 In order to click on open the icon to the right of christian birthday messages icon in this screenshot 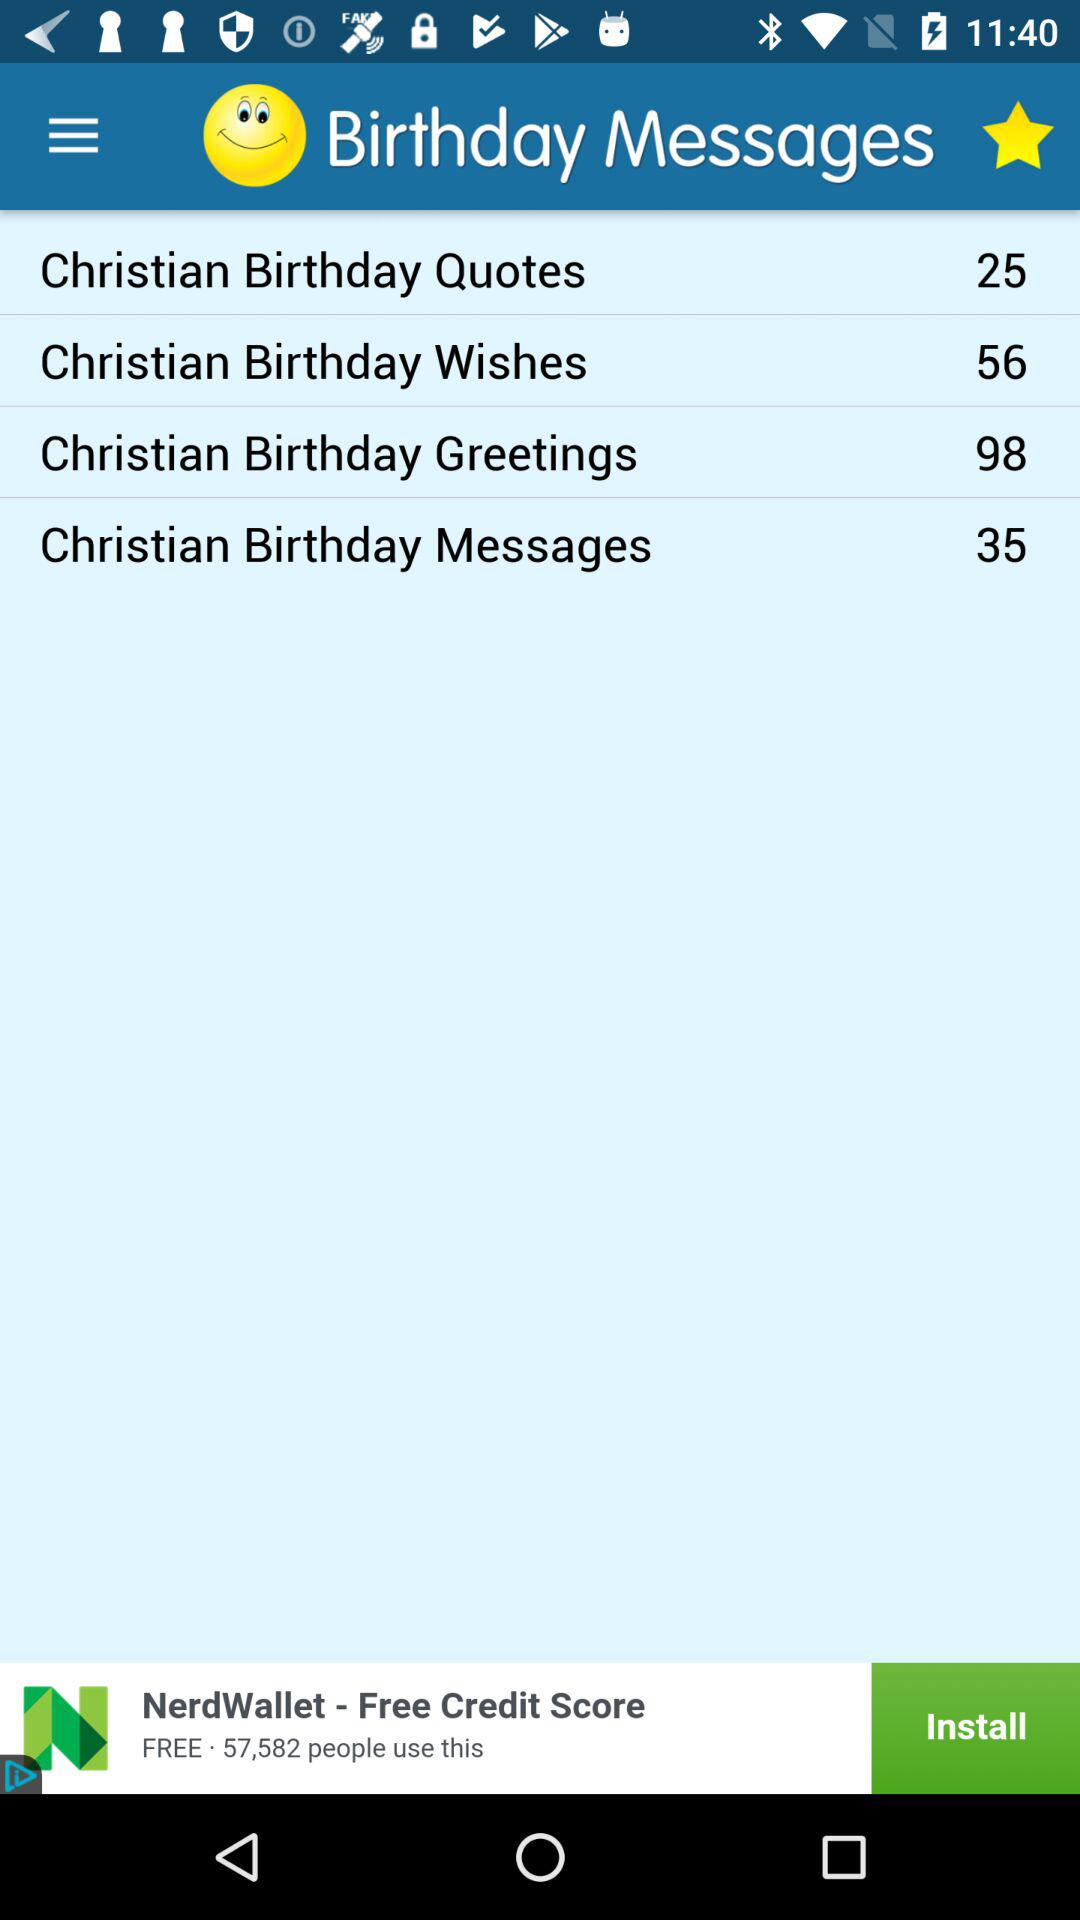, I will do `click(1028, 452)`.